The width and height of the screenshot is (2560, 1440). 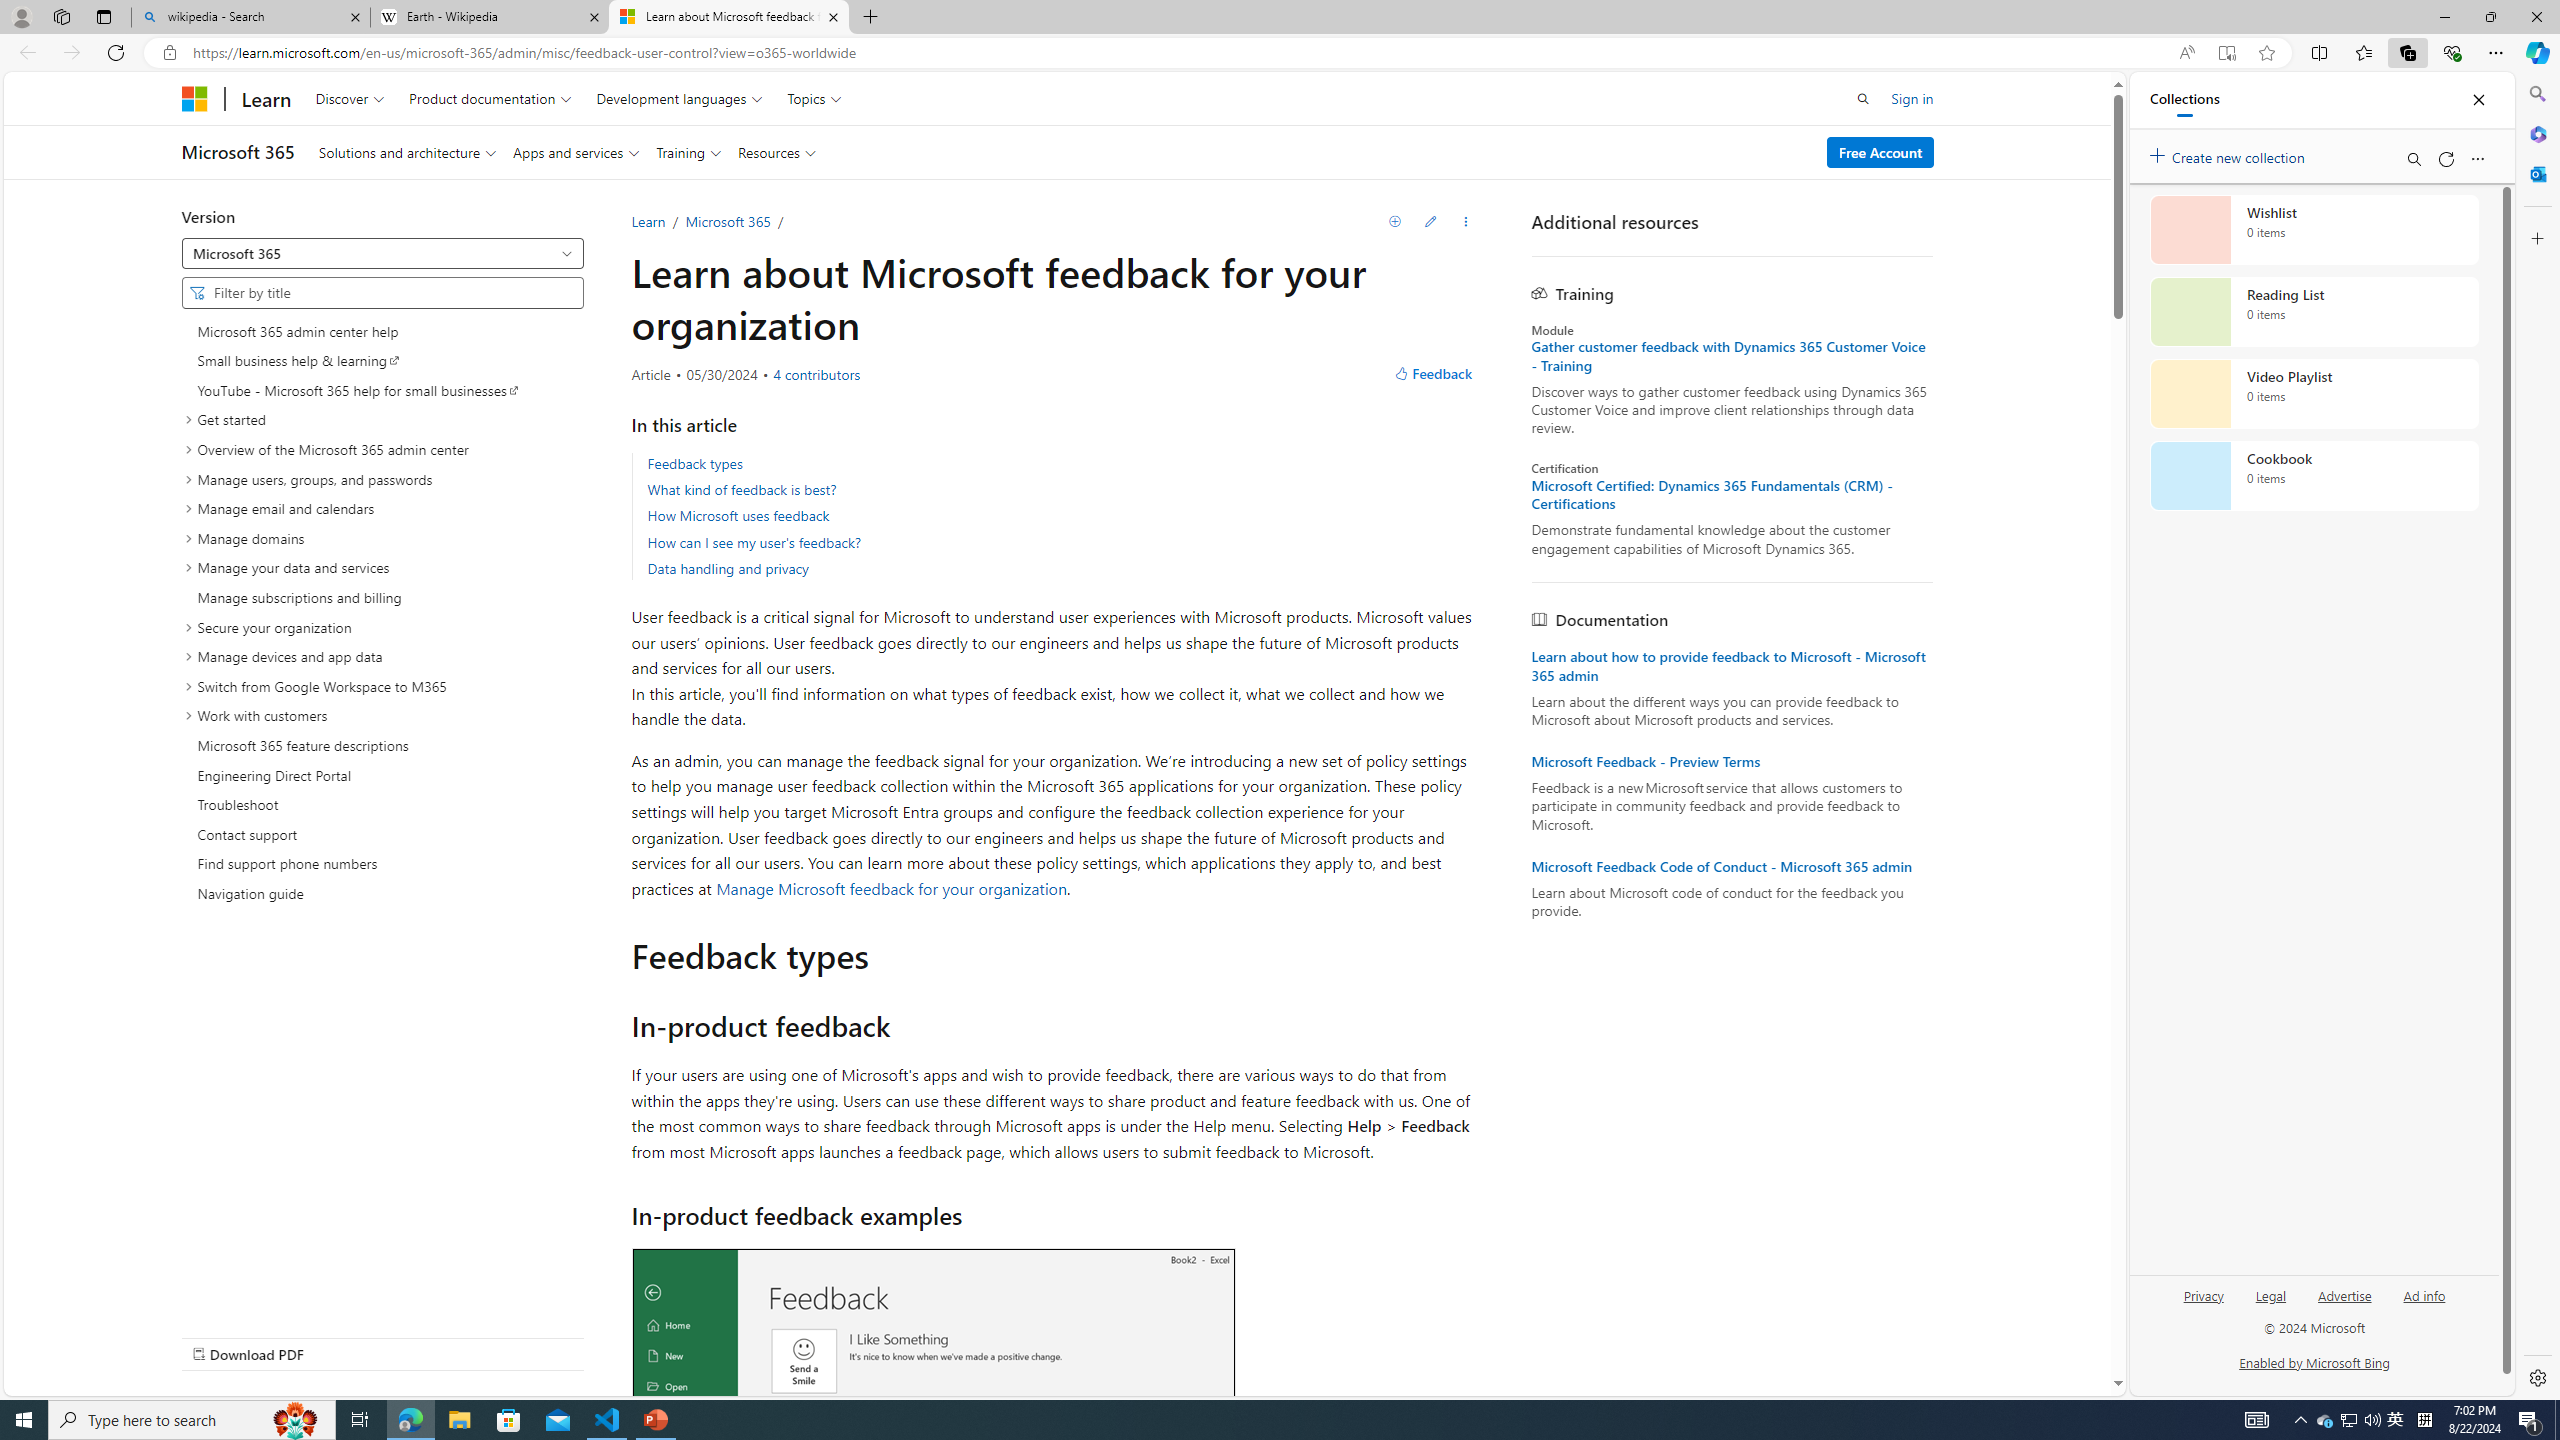 What do you see at coordinates (18, 86) in the screenshot?
I see `Skip to main content` at bounding box center [18, 86].